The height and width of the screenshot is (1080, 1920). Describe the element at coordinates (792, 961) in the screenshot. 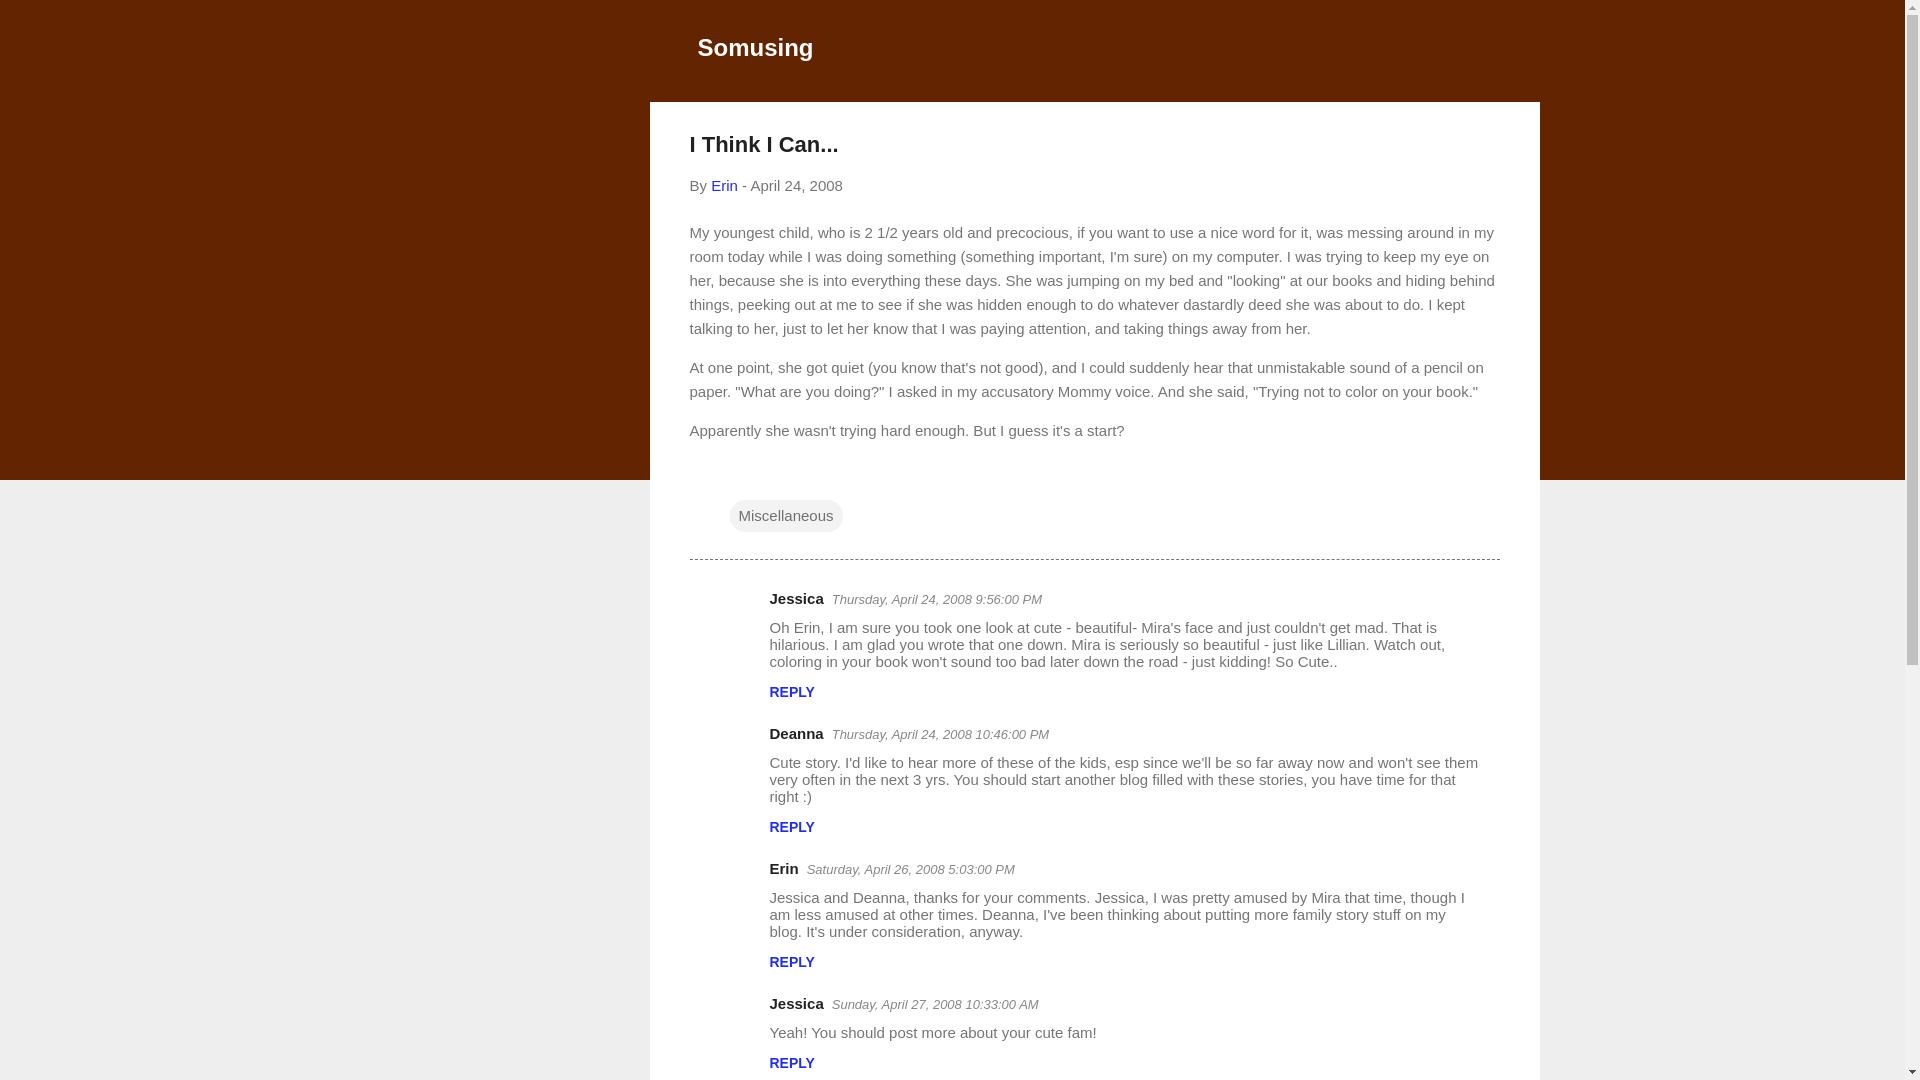

I see `REPLY` at that location.